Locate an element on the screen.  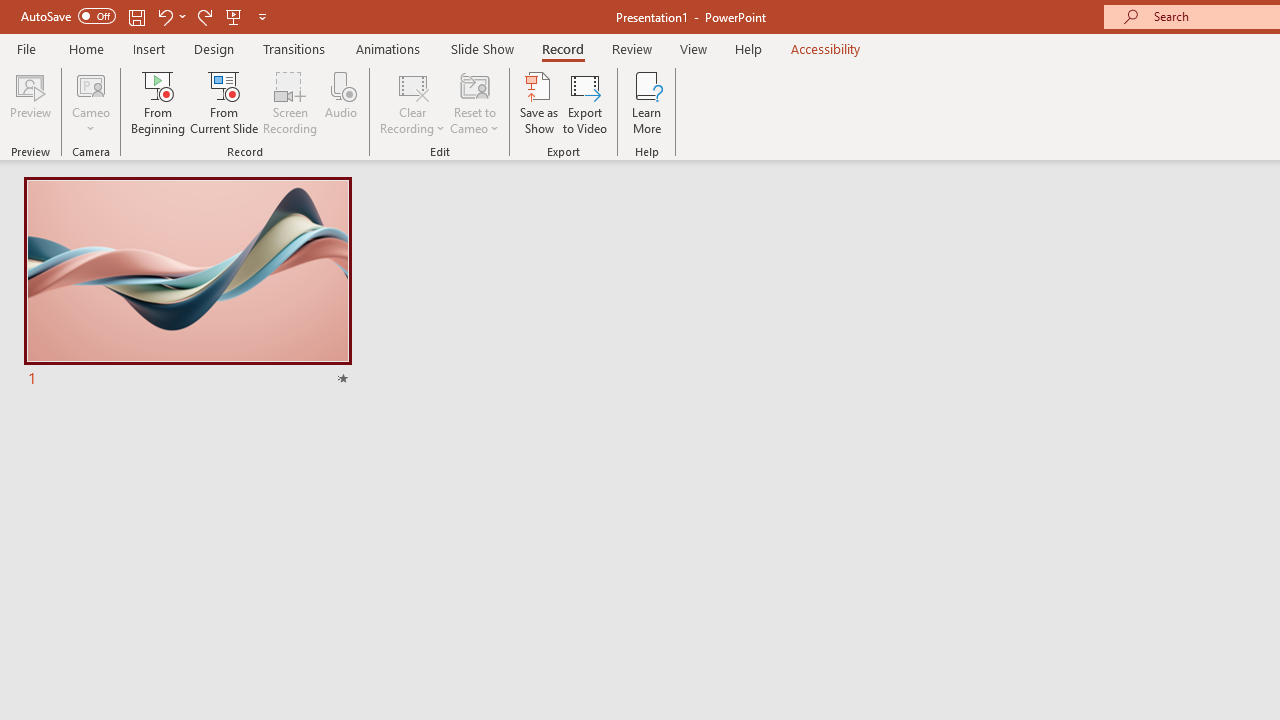
Screen Recording is located at coordinates (290, 102).